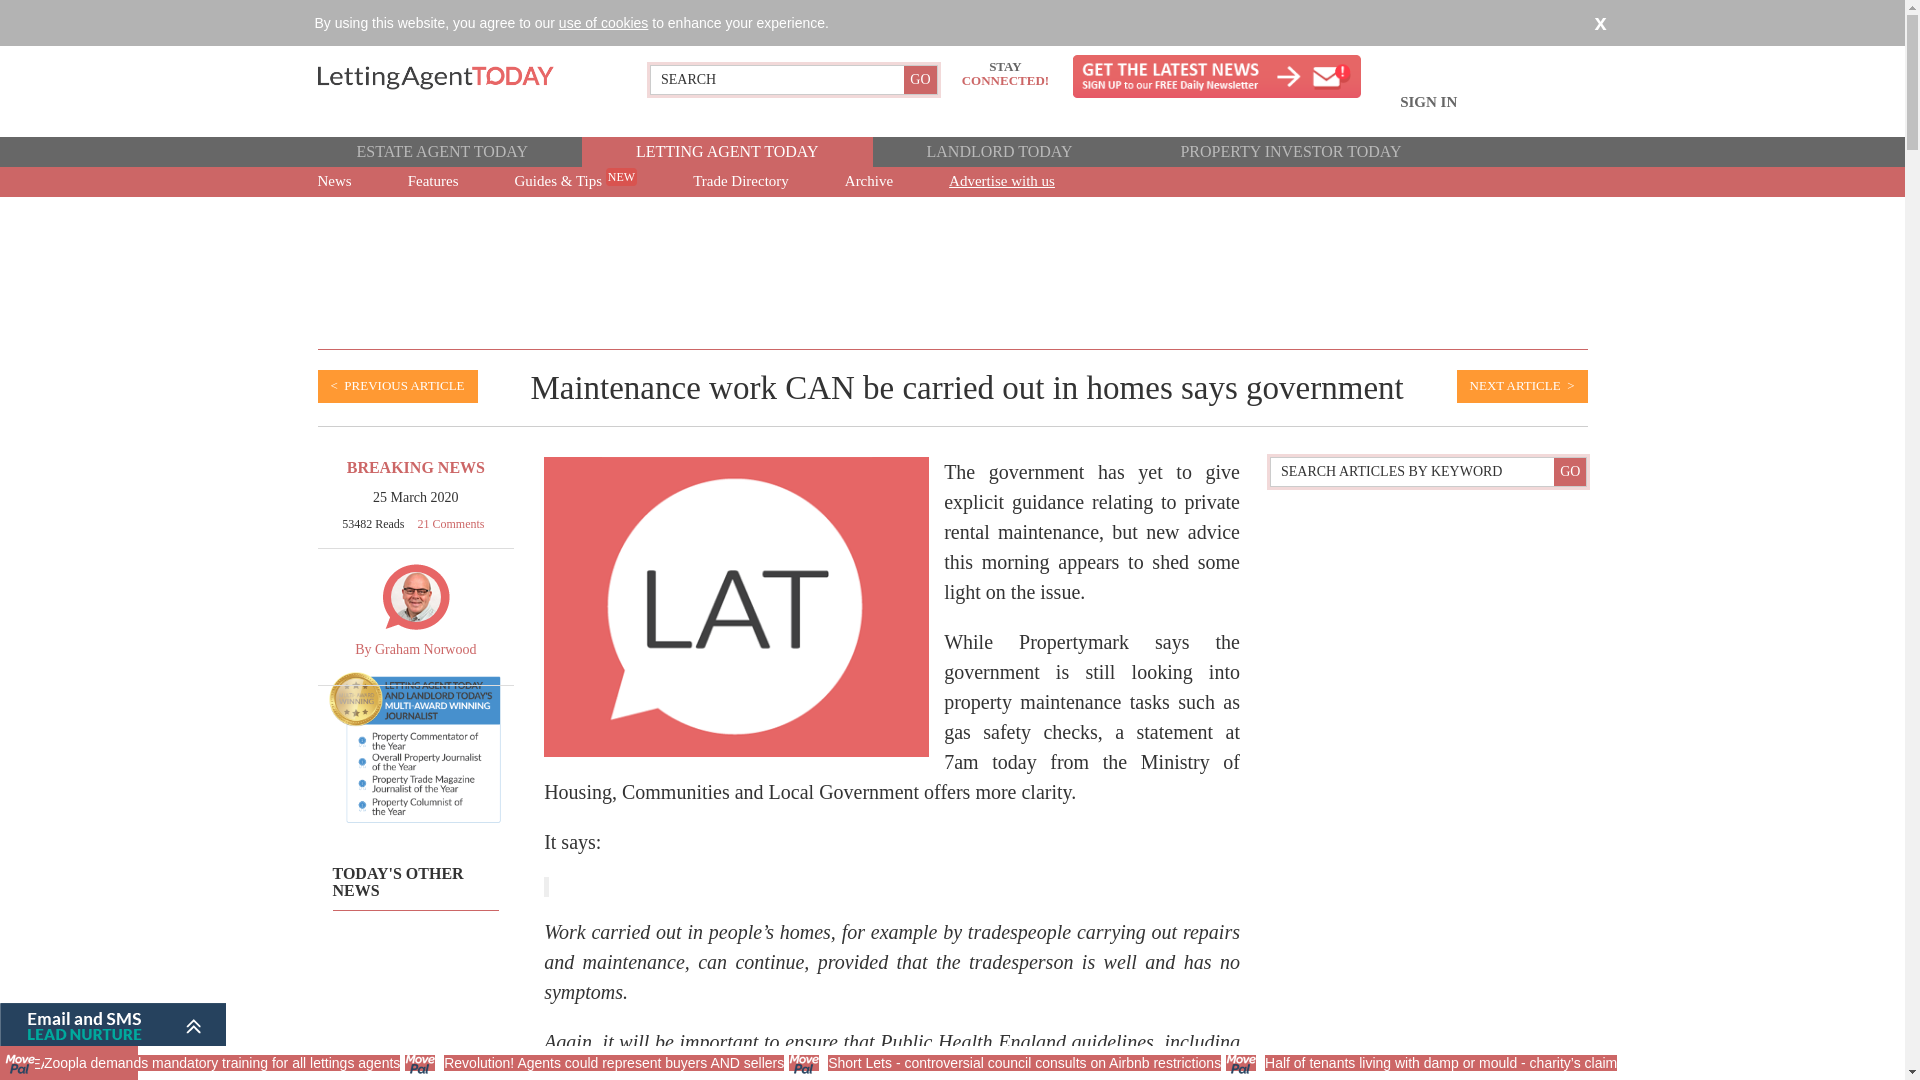 Image resolution: width=1920 pixels, height=1080 pixels. I want to click on GO, so click(920, 79).